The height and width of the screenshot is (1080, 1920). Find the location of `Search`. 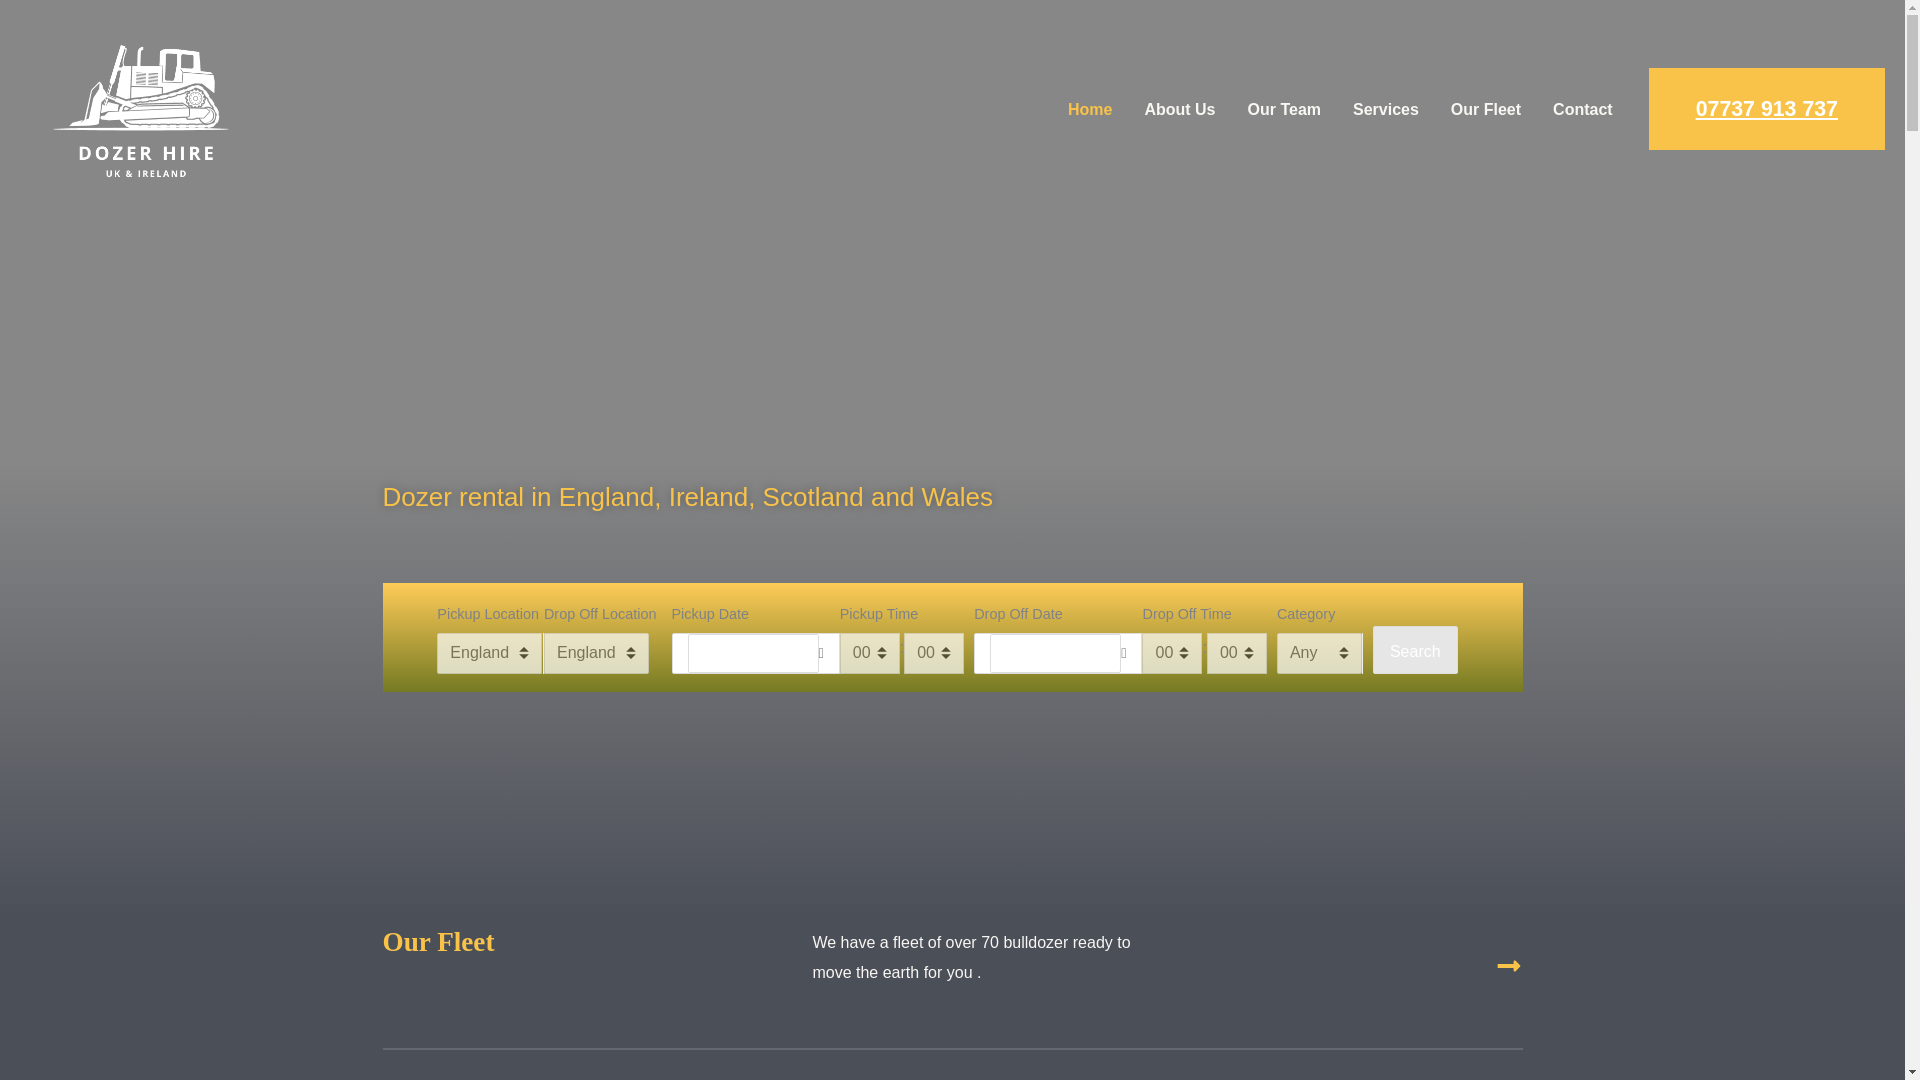

Search is located at coordinates (1414, 650).